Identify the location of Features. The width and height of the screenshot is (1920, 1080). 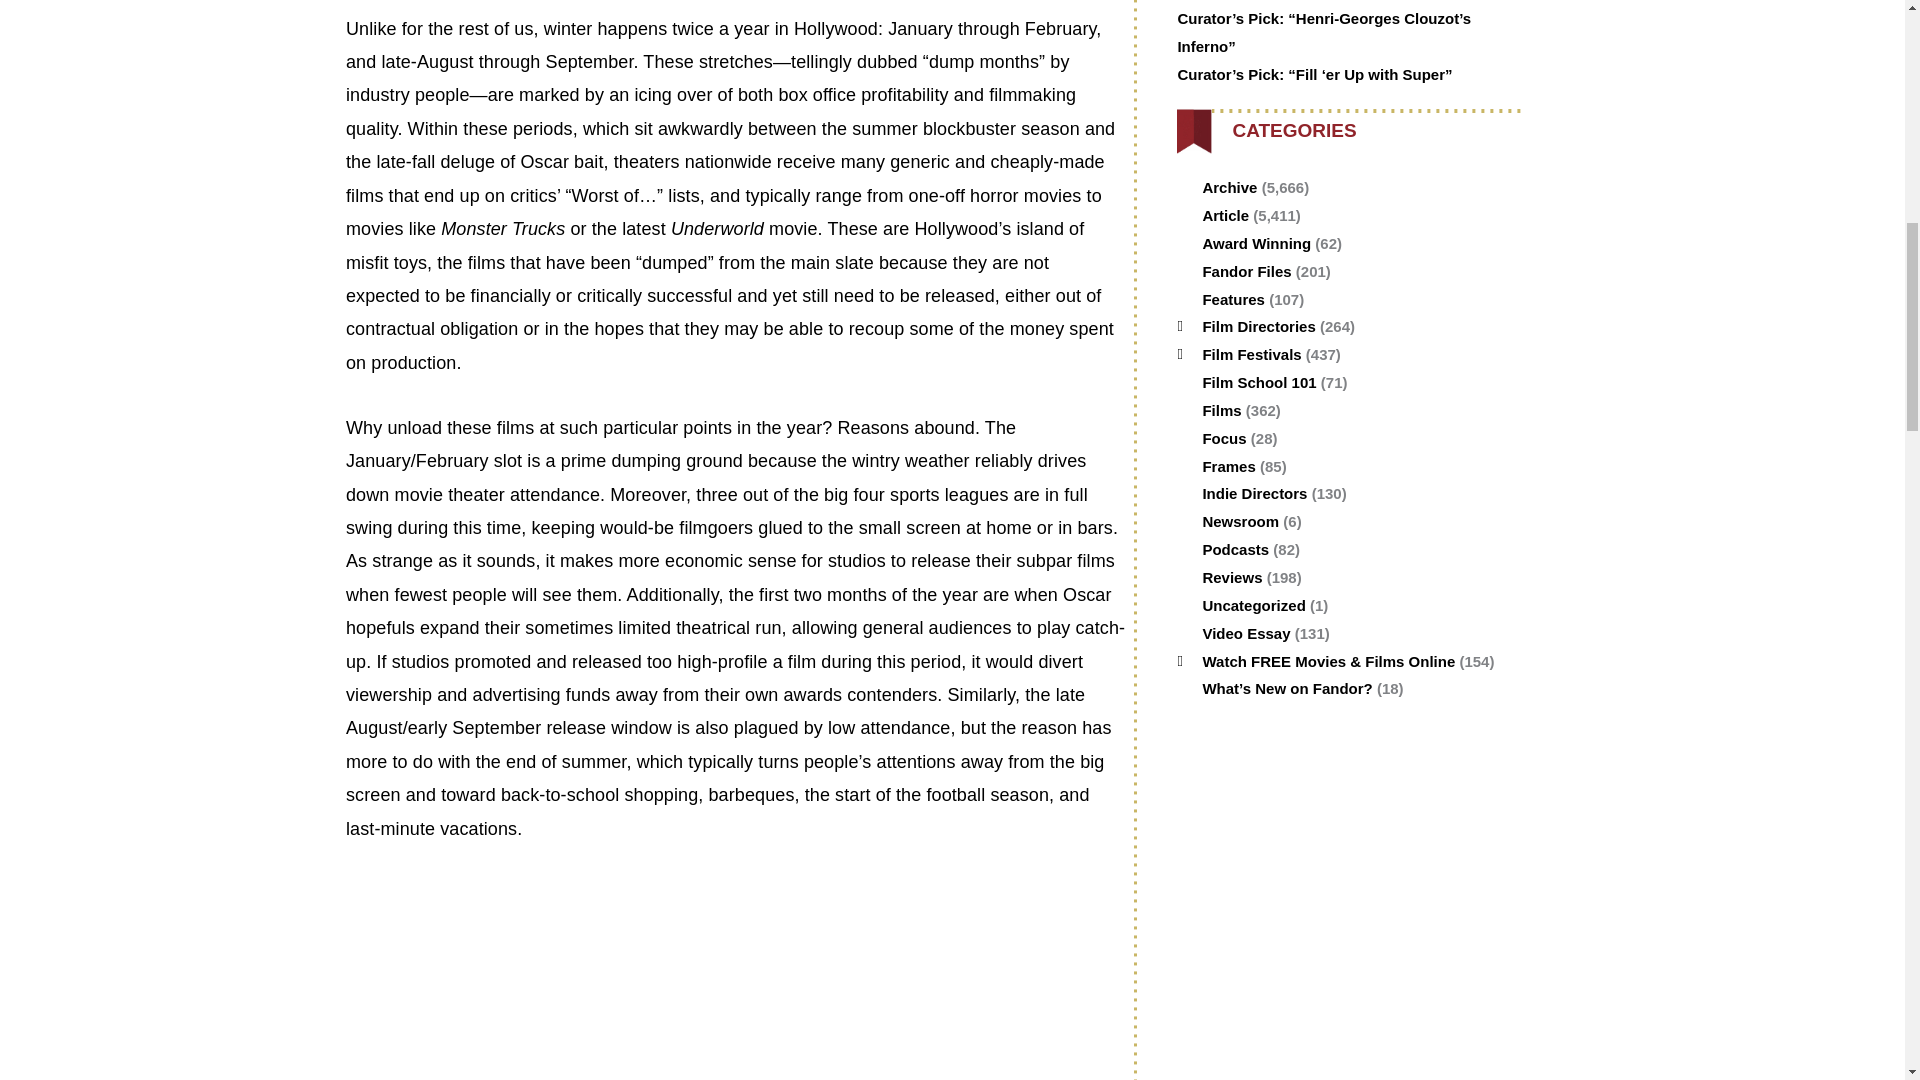
(1233, 298).